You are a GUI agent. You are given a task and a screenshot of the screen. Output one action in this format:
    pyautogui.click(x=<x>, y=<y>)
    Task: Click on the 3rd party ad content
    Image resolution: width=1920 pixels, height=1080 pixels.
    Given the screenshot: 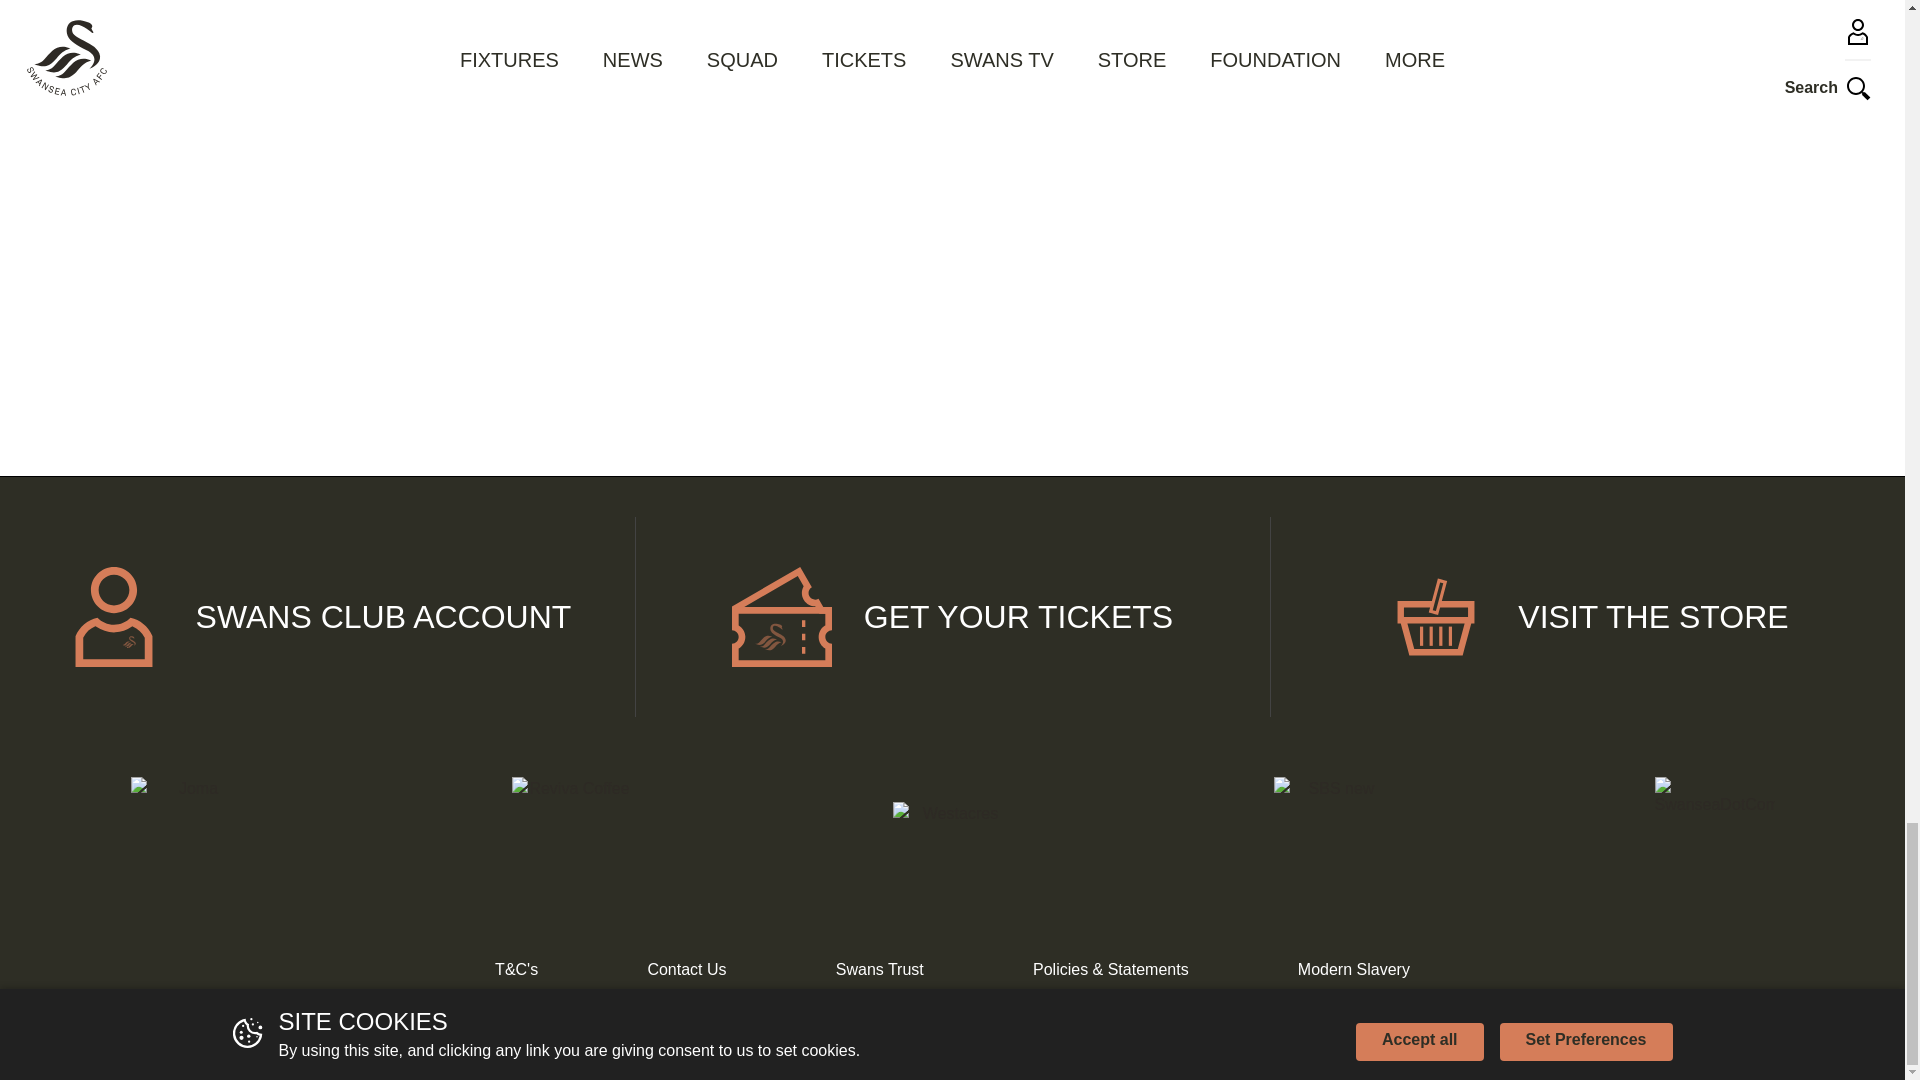 What is the action you would take?
    pyautogui.click(x=1432, y=253)
    